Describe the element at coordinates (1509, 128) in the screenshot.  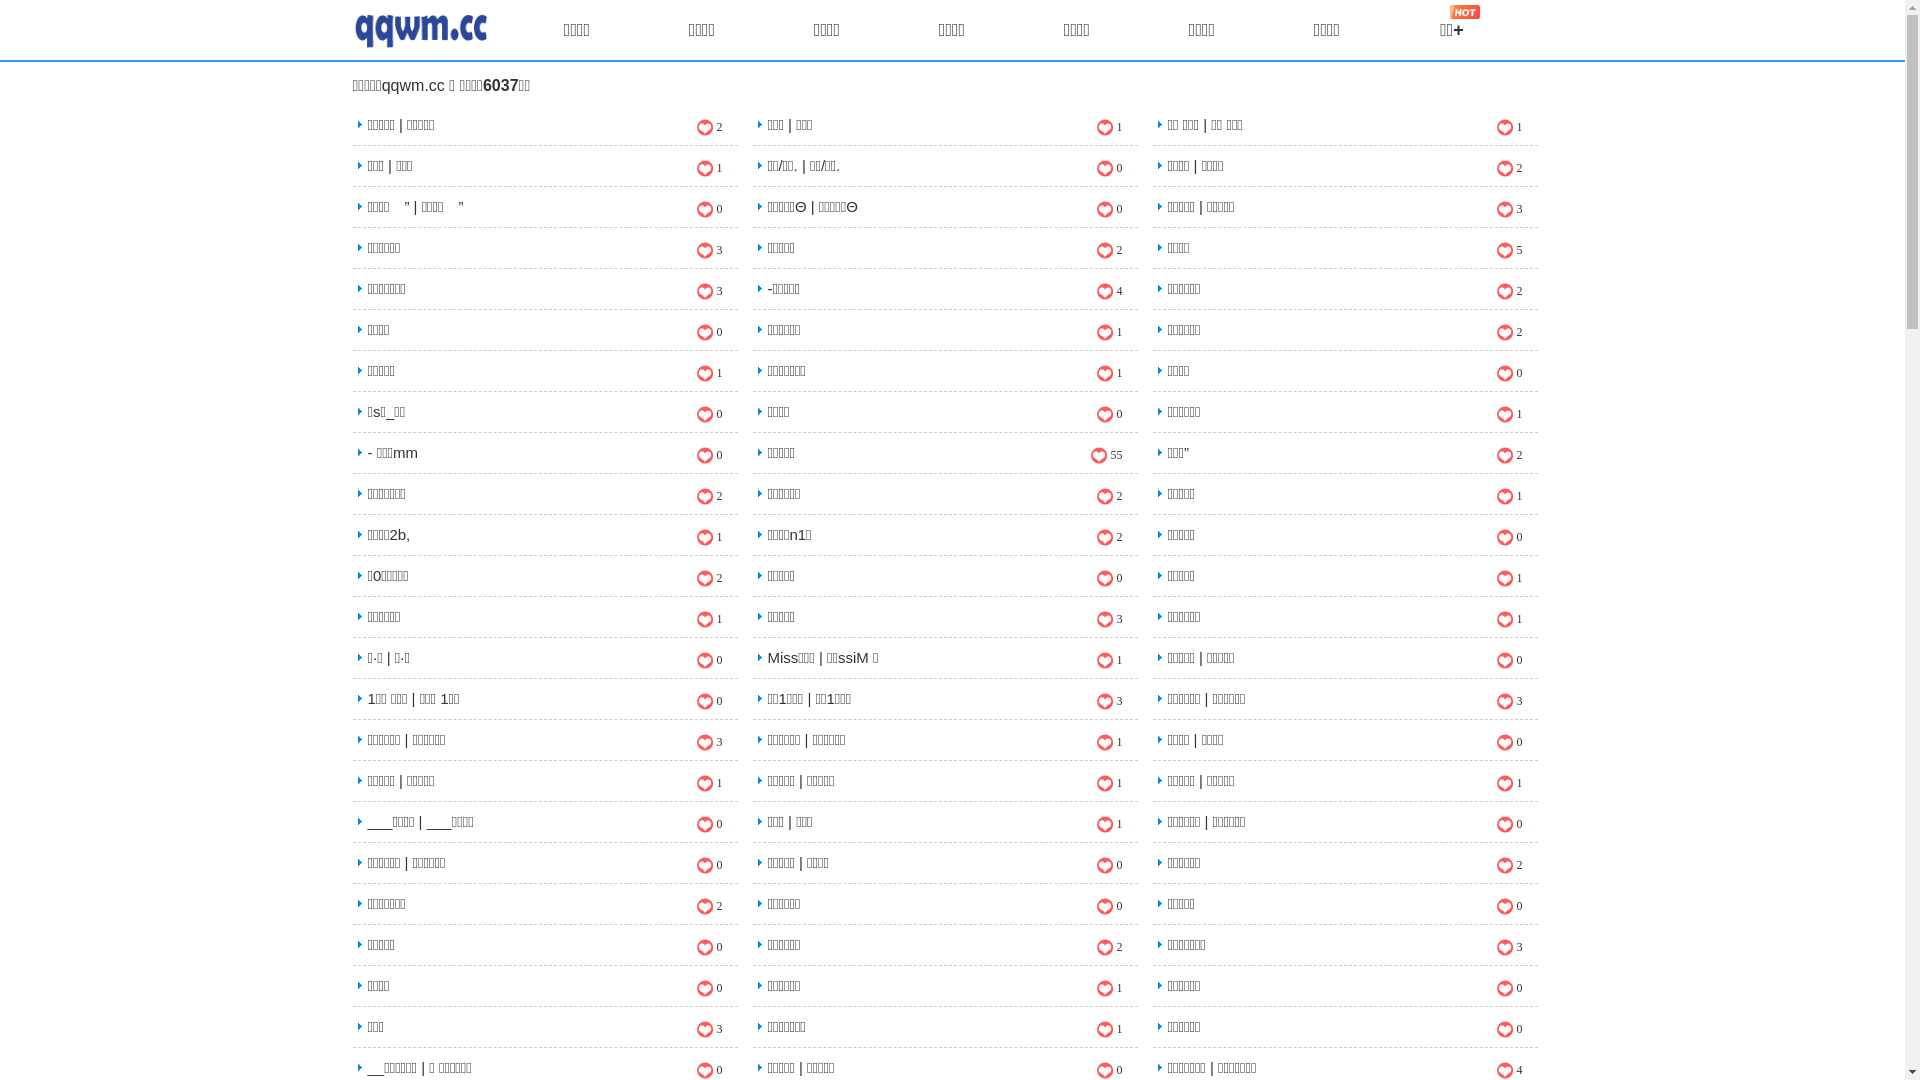
I see `1` at that location.